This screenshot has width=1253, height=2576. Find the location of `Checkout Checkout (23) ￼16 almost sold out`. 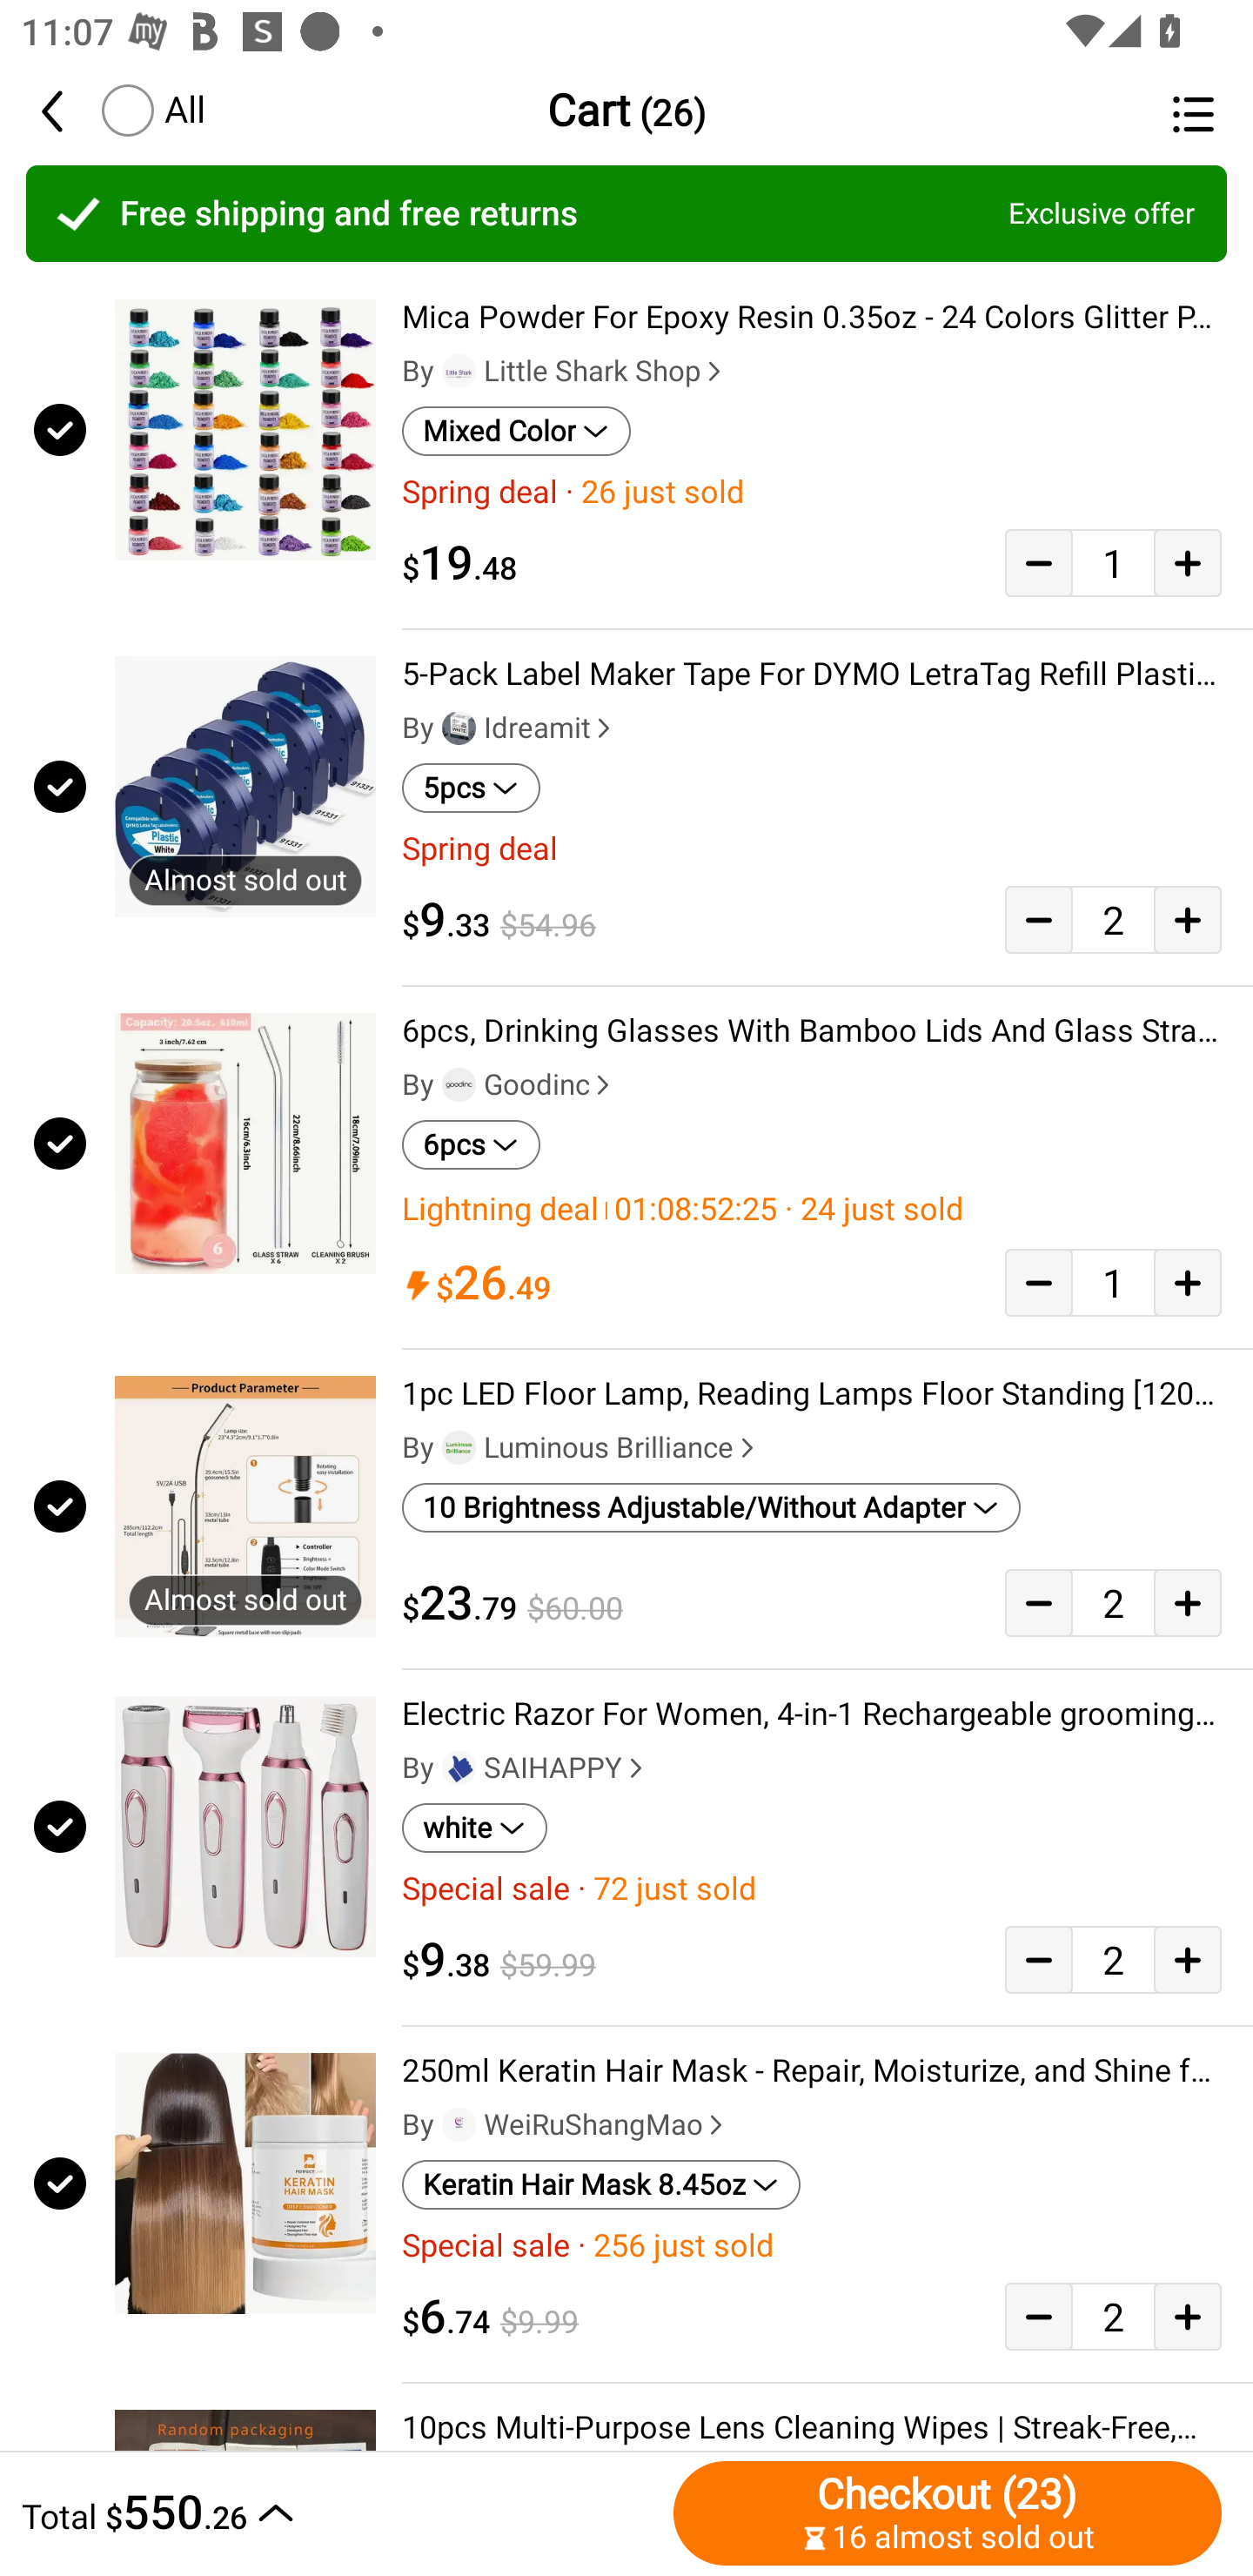

Checkout Checkout (23) ￼16 almost sold out is located at coordinates (948, 2512).